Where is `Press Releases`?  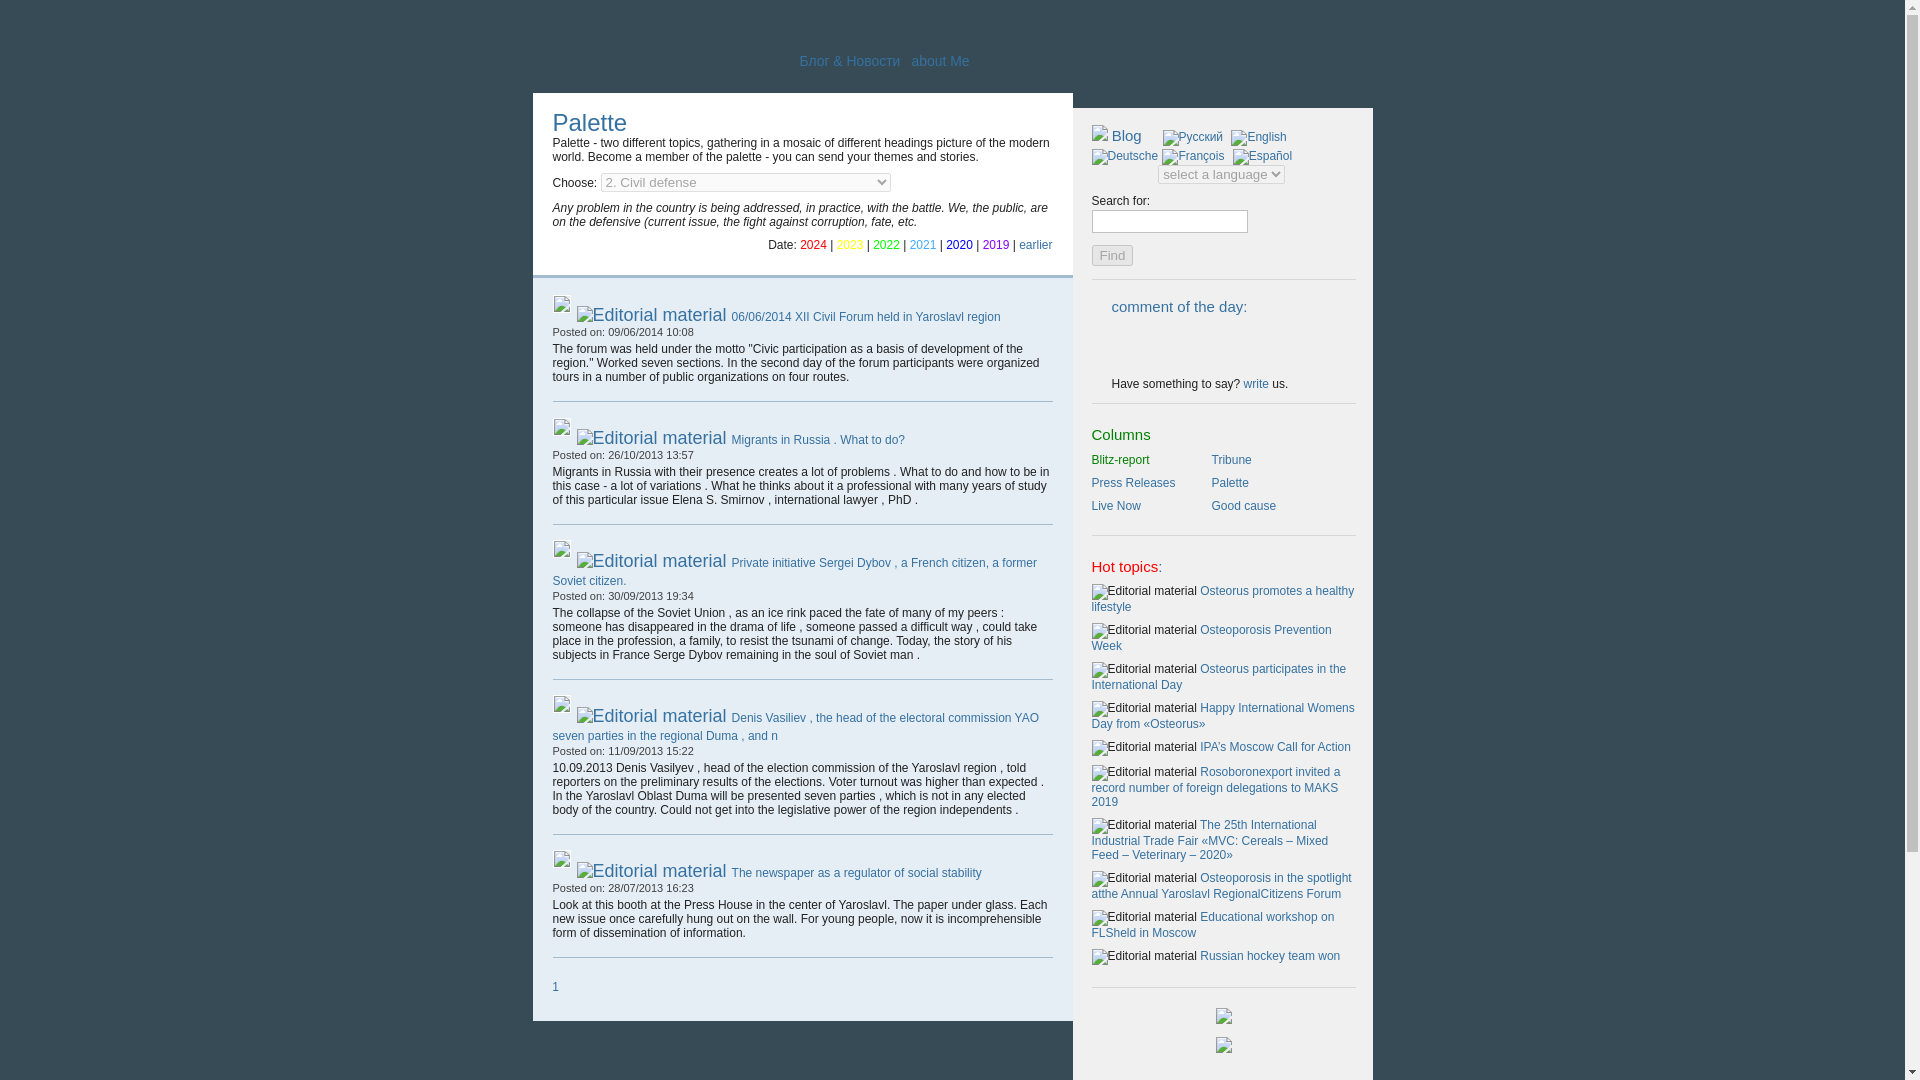 Press Releases is located at coordinates (1140, 483).